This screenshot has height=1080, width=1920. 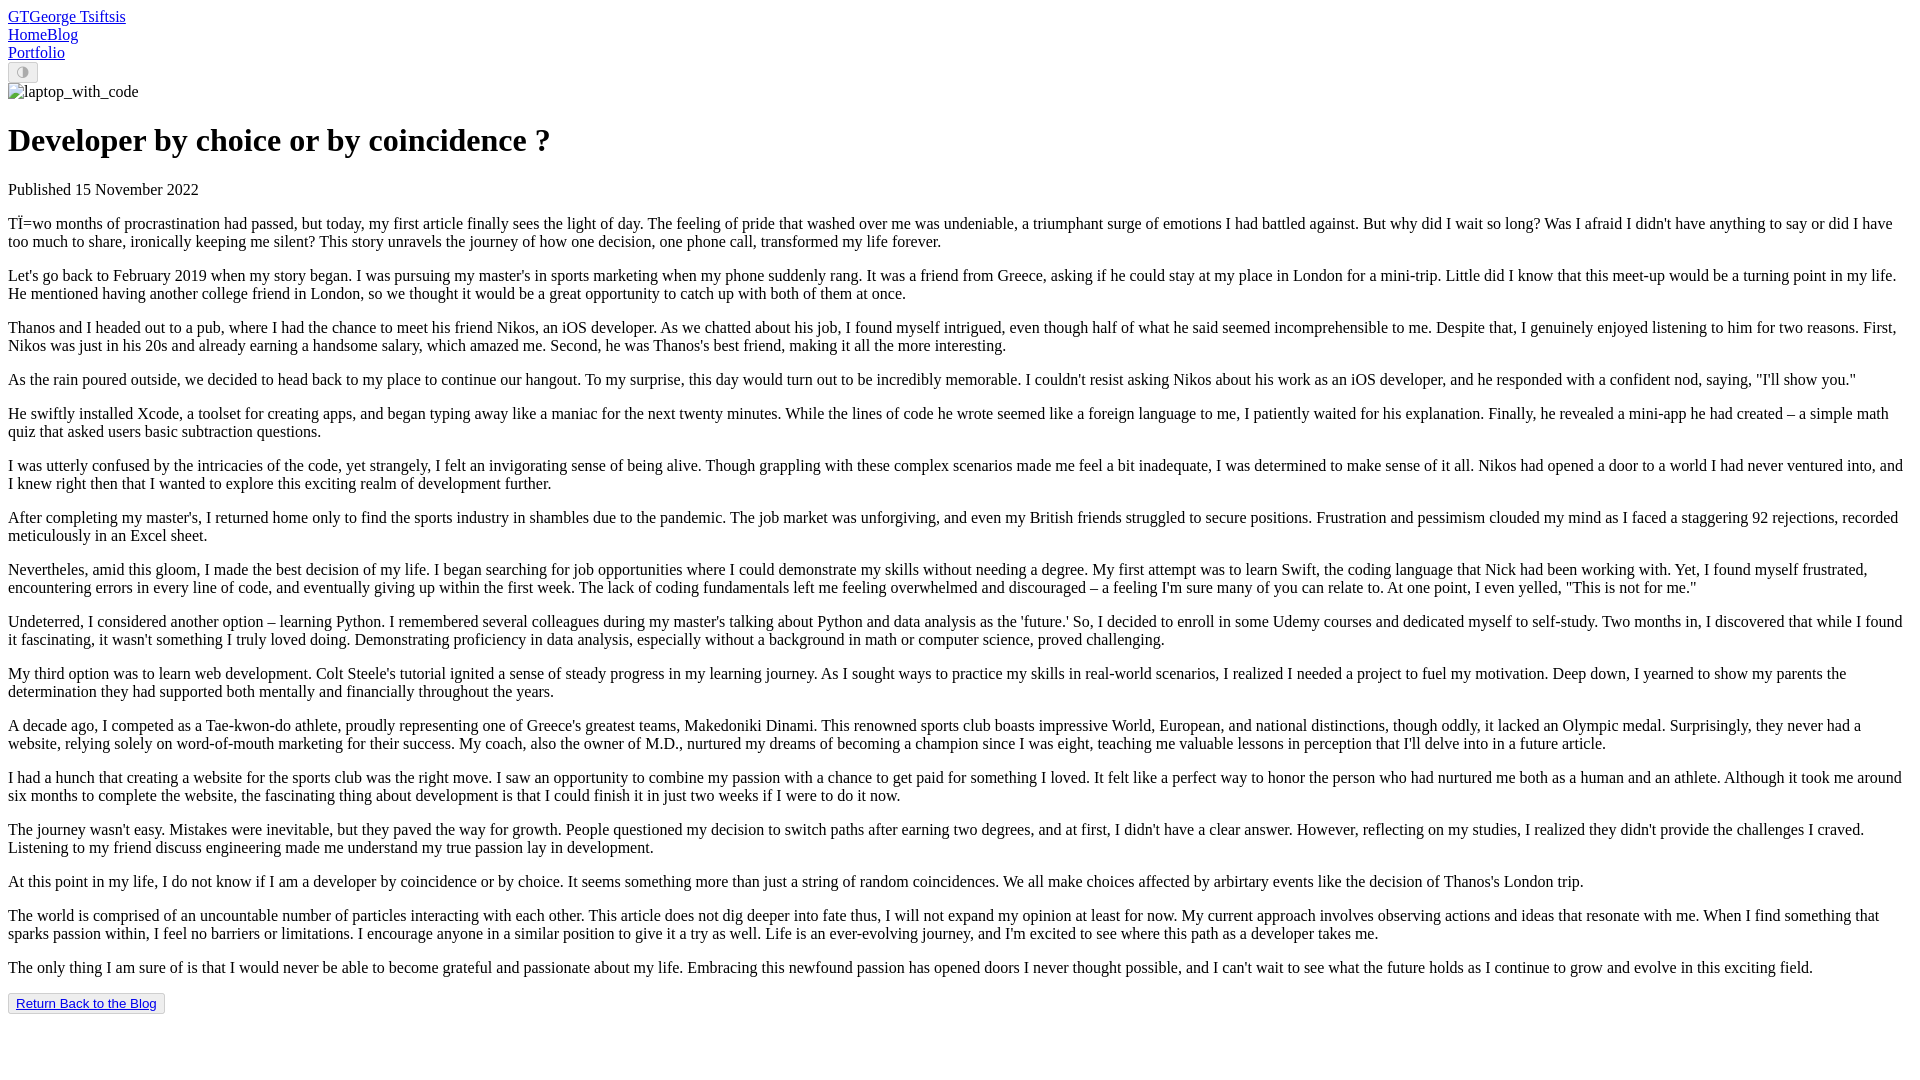 I want to click on Home, so click(x=26, y=34).